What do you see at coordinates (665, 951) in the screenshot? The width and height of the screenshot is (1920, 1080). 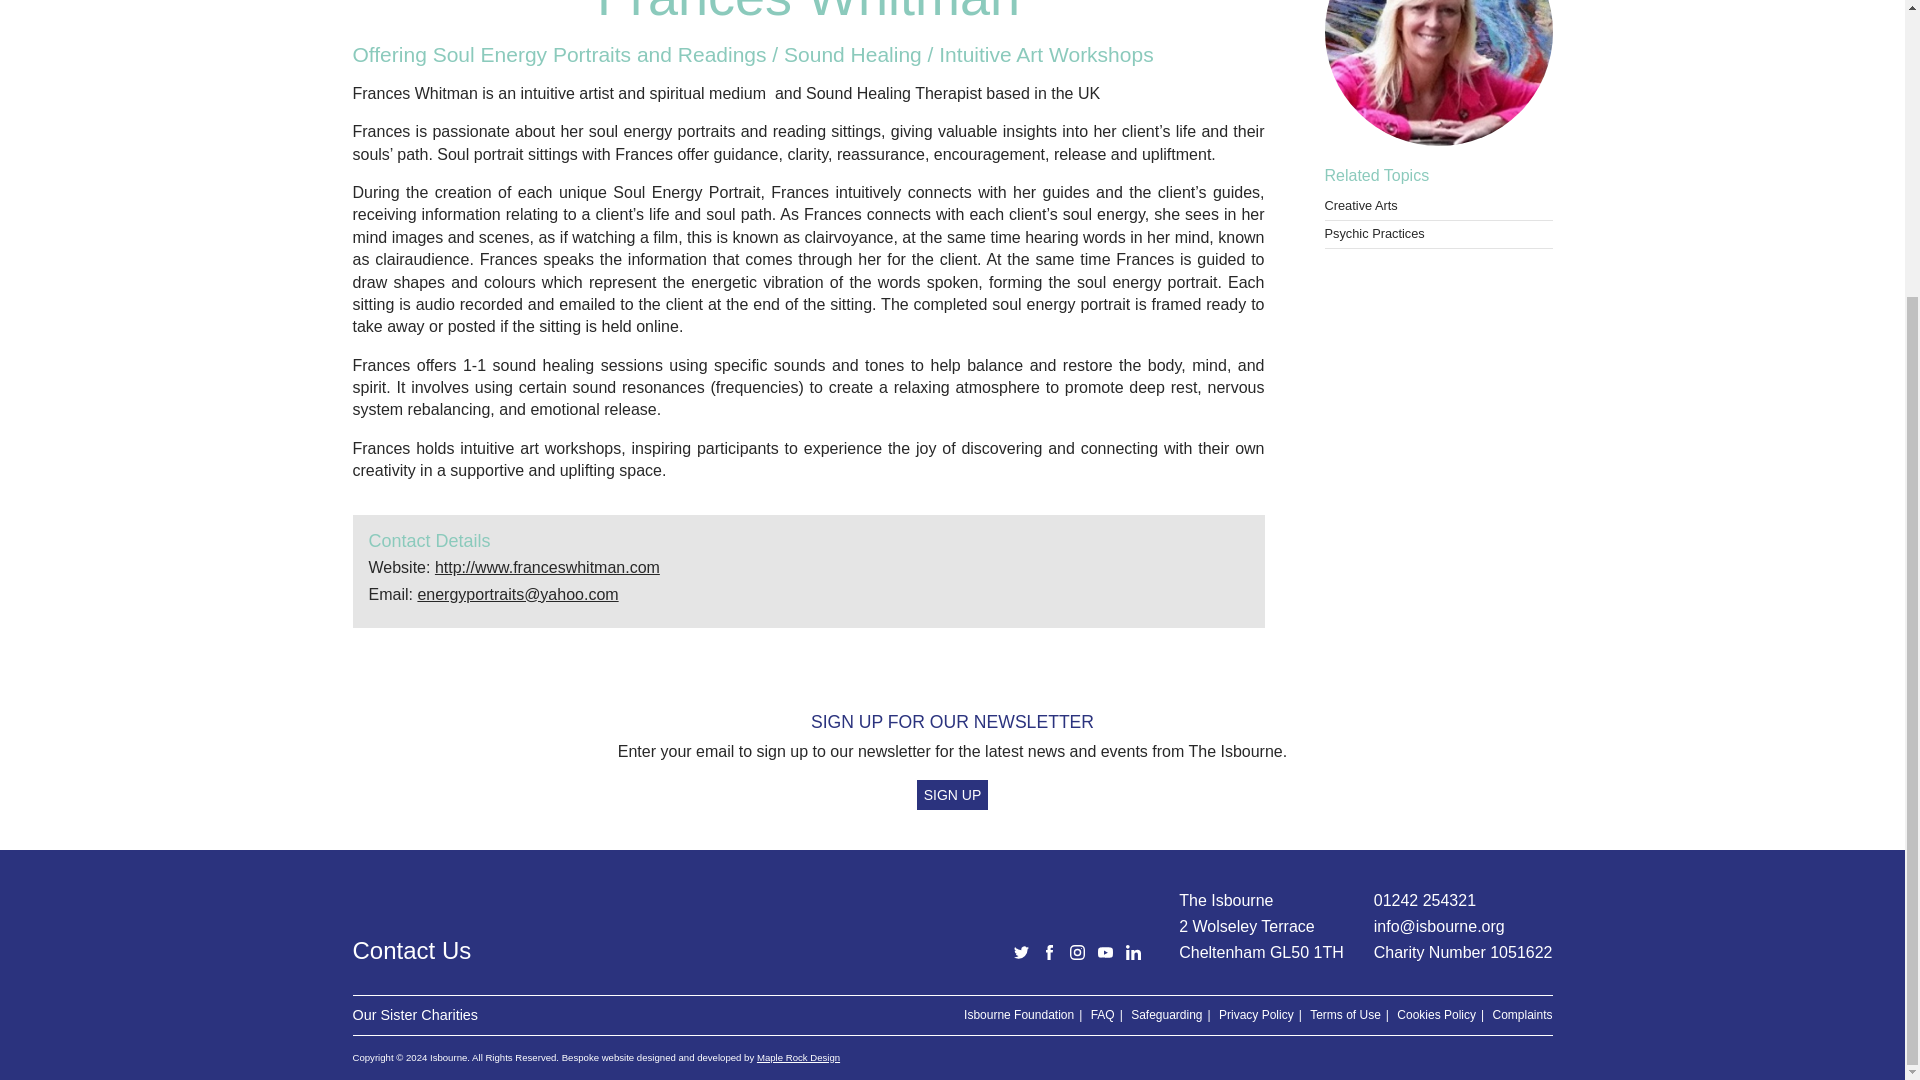 I see `Contact Us` at bounding box center [665, 951].